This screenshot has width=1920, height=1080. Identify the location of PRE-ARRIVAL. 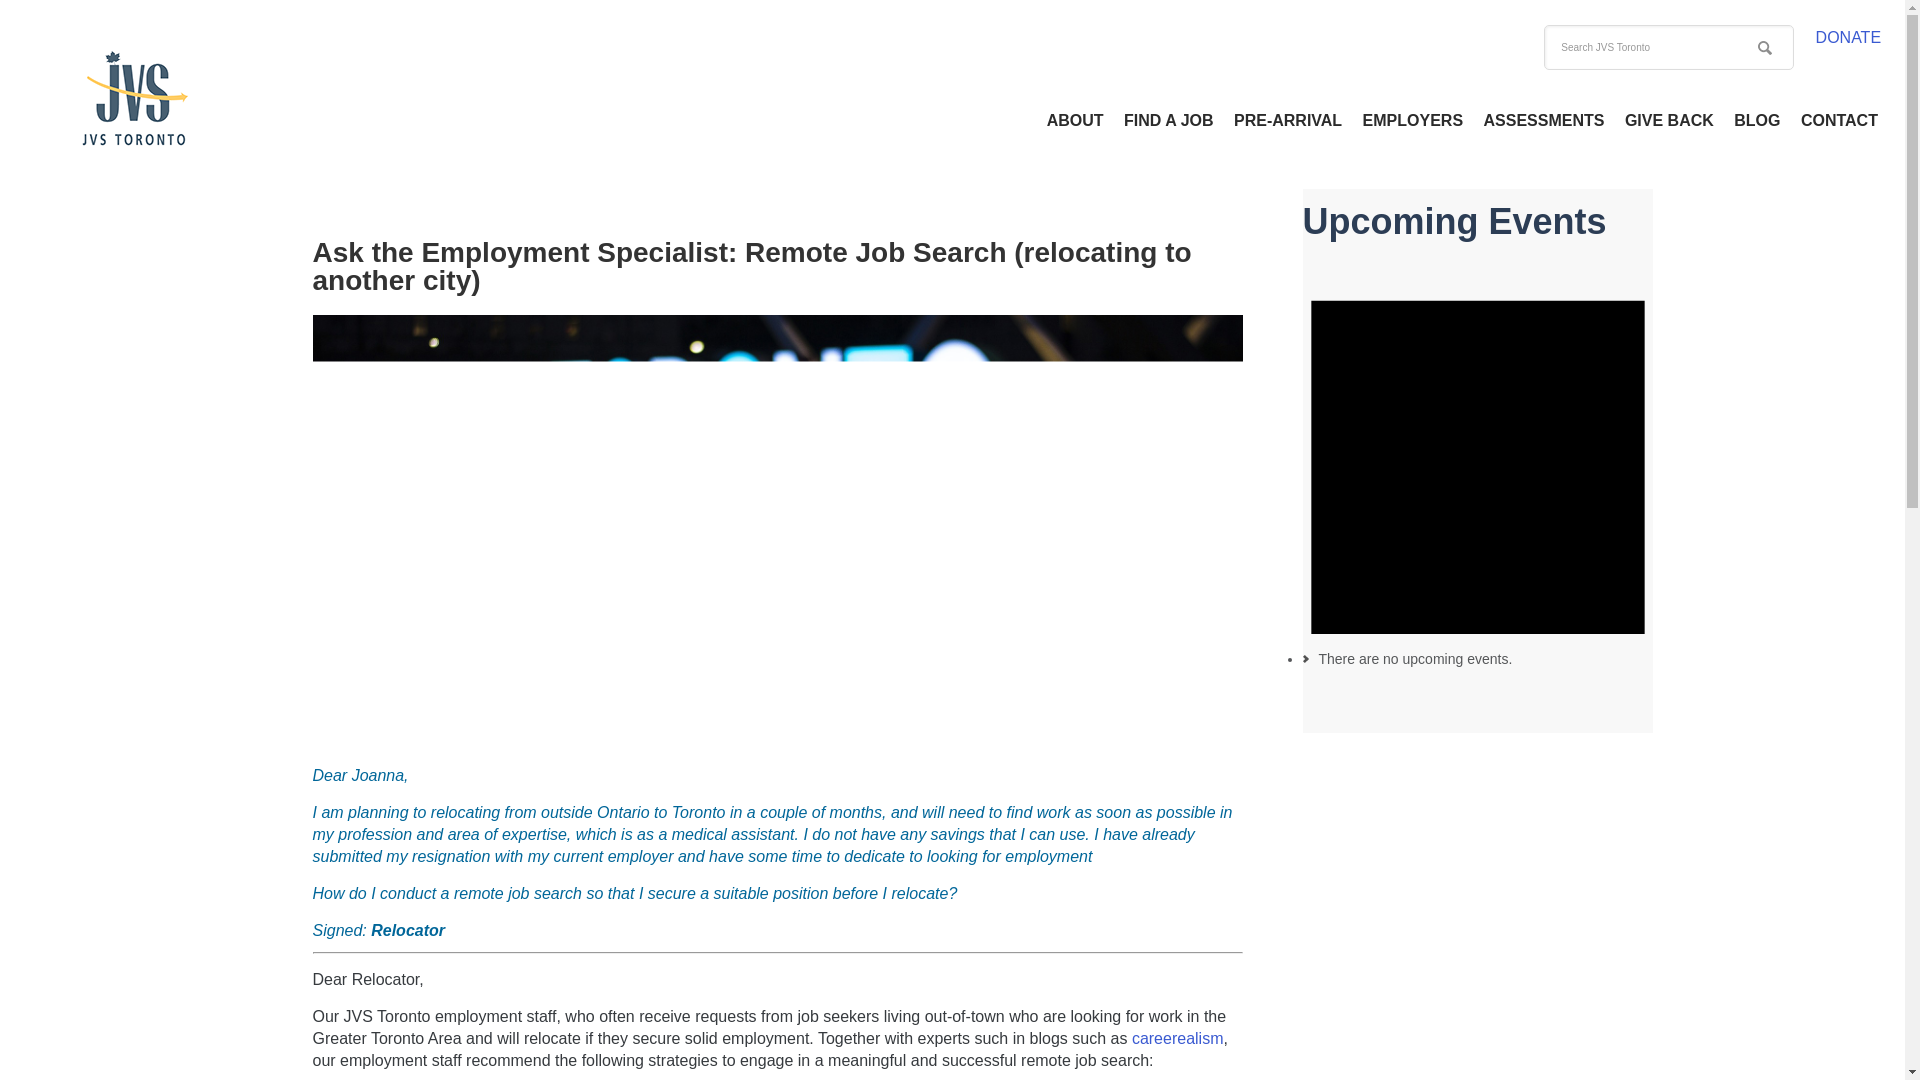
(1288, 120).